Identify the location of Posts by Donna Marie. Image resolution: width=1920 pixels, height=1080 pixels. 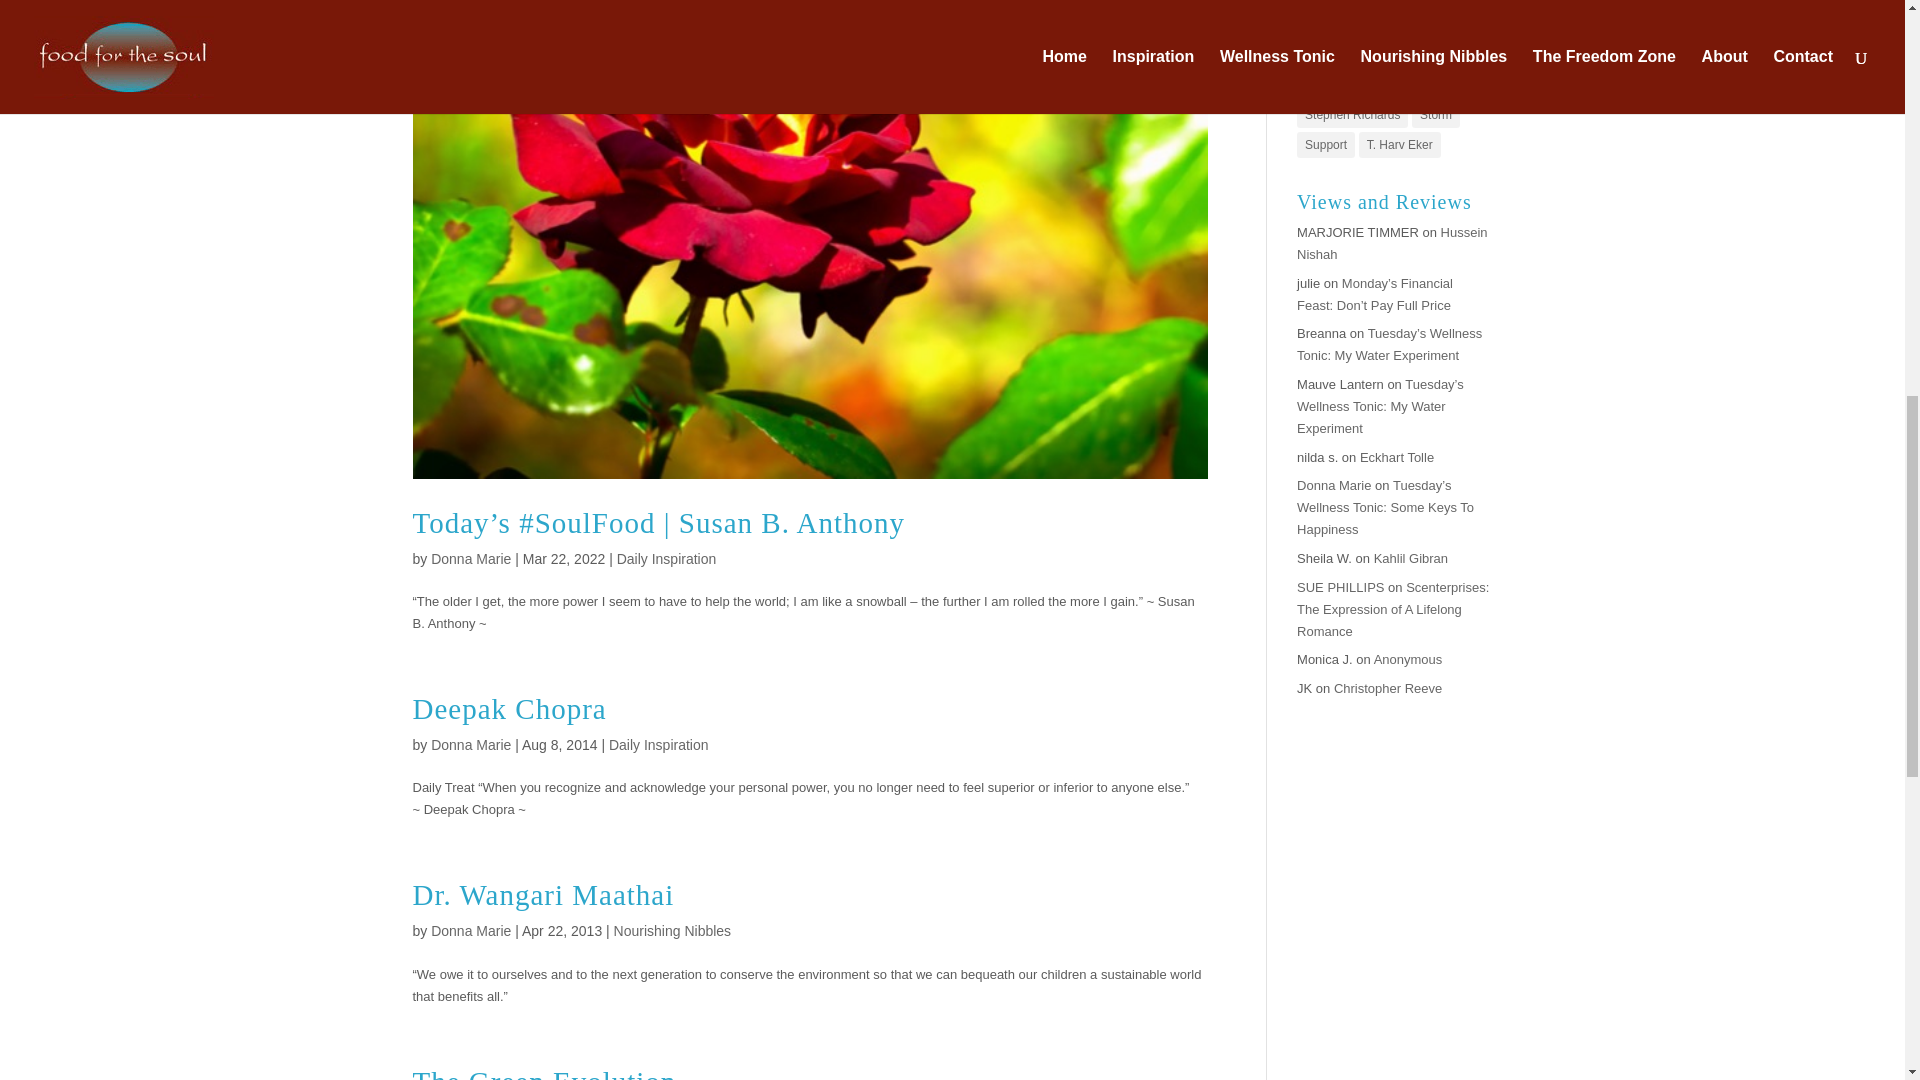
(470, 558).